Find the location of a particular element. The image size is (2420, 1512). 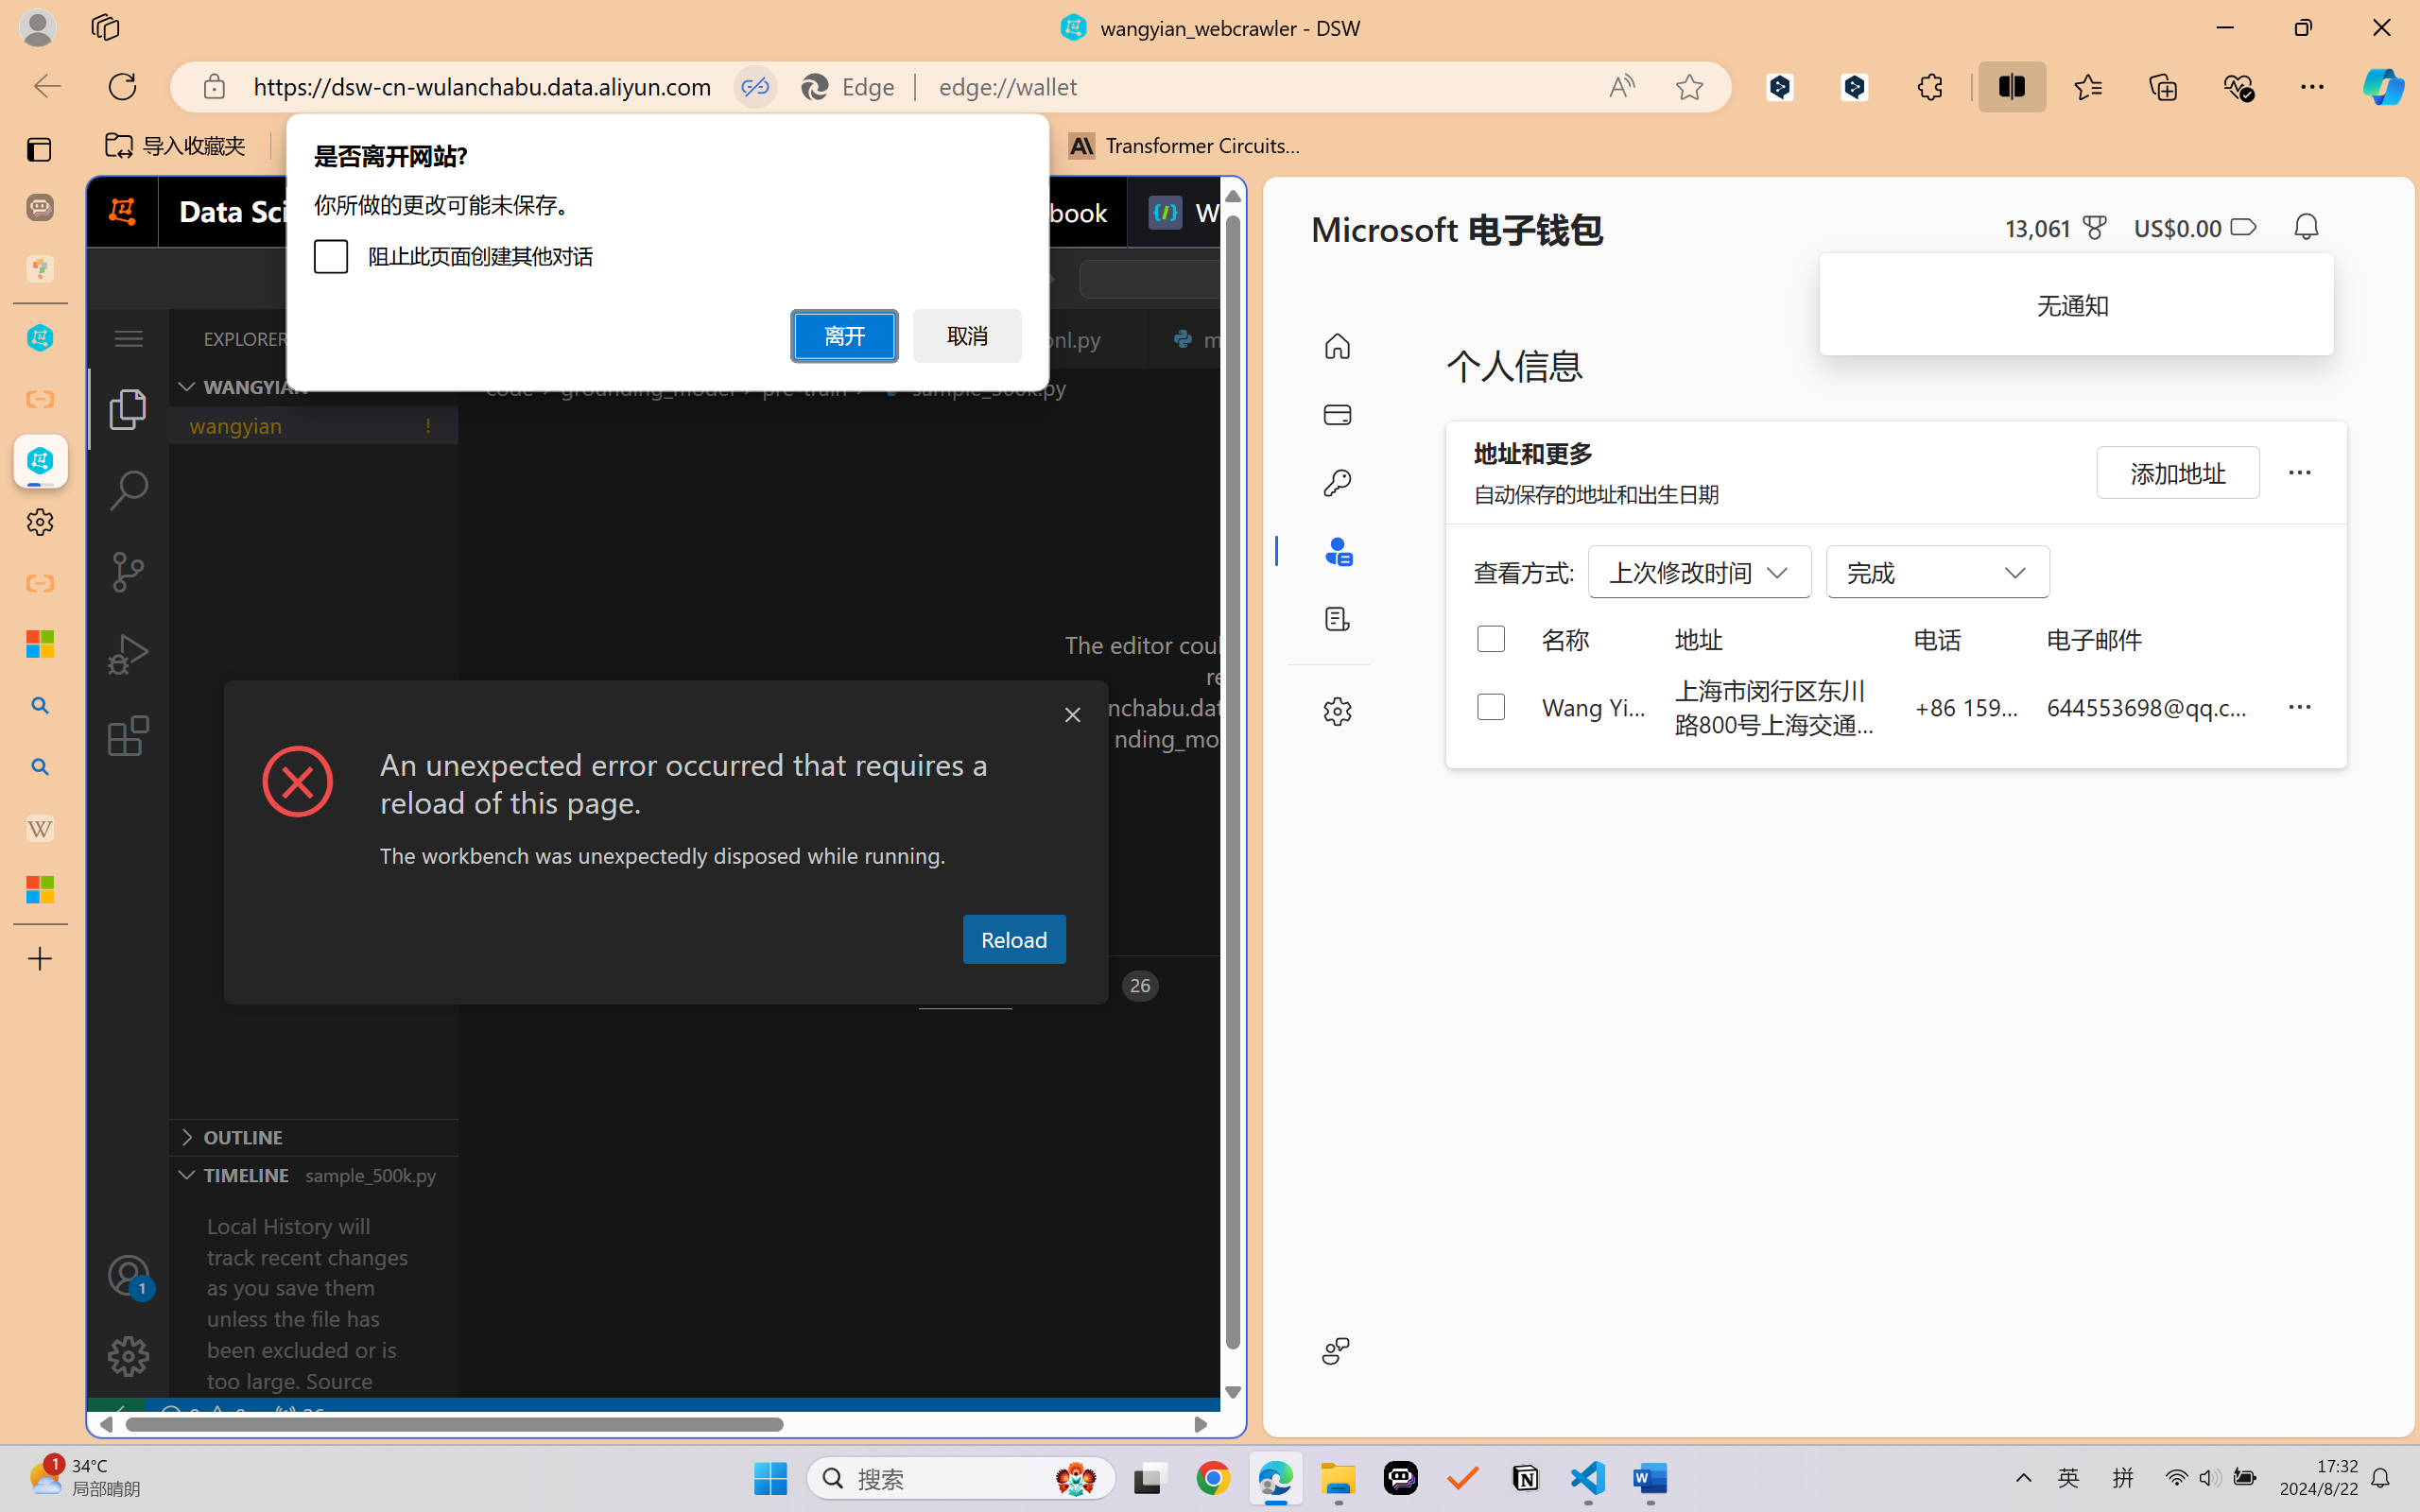

Explorer (Ctrl+Shift+E) is located at coordinates (129, 408).